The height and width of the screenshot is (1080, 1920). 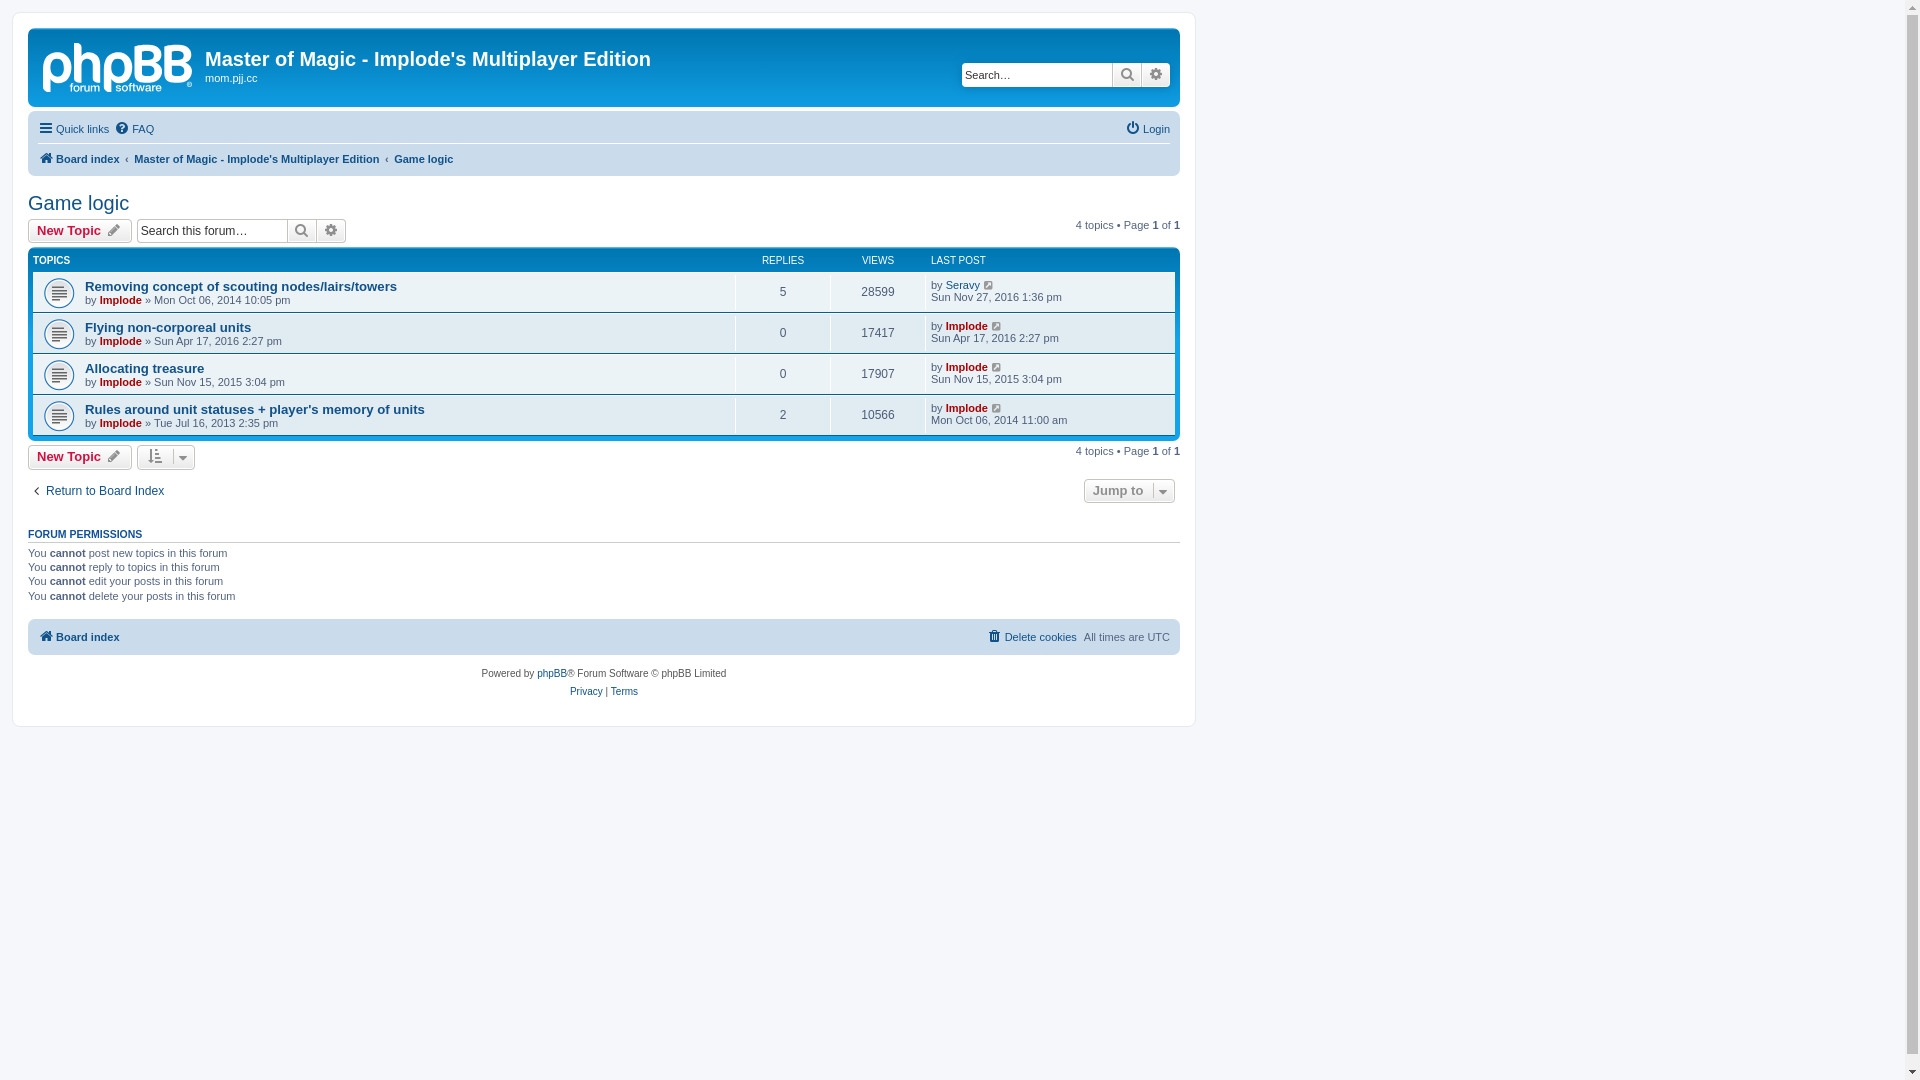 What do you see at coordinates (134, 129) in the screenshot?
I see `FAQ` at bounding box center [134, 129].